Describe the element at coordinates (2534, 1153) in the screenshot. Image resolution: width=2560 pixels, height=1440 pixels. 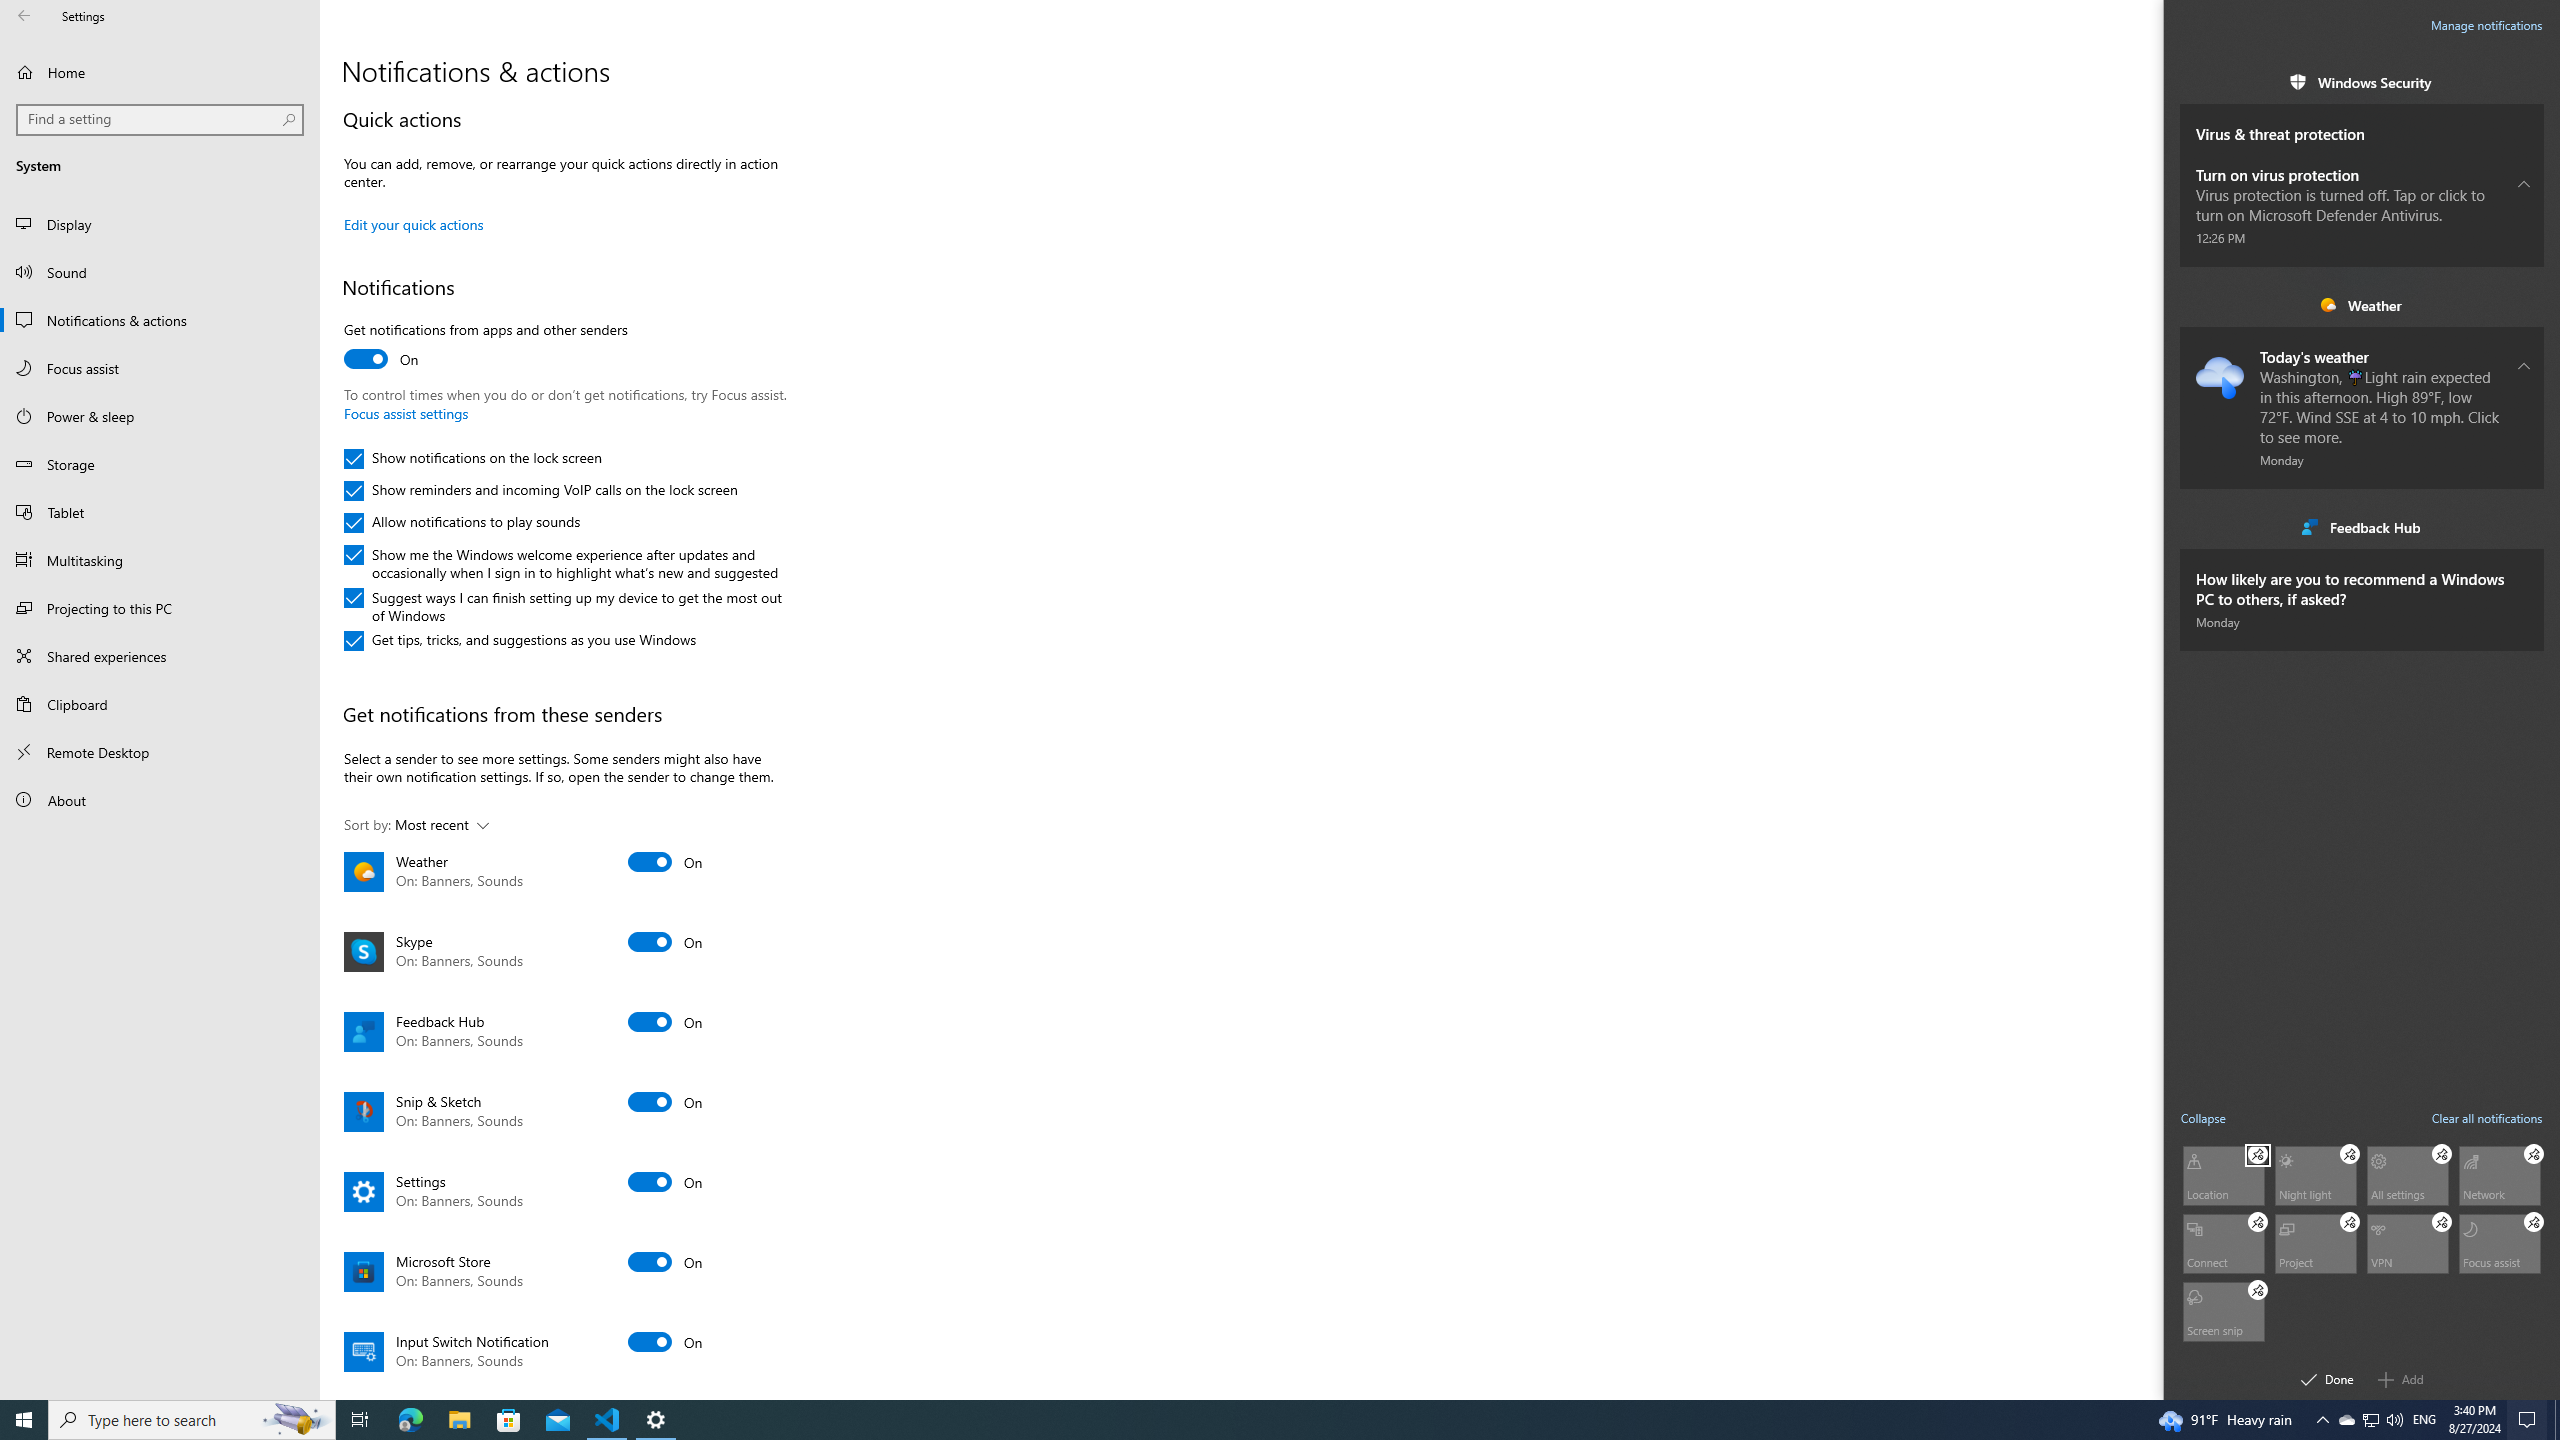
I see `Network Unpin` at that location.